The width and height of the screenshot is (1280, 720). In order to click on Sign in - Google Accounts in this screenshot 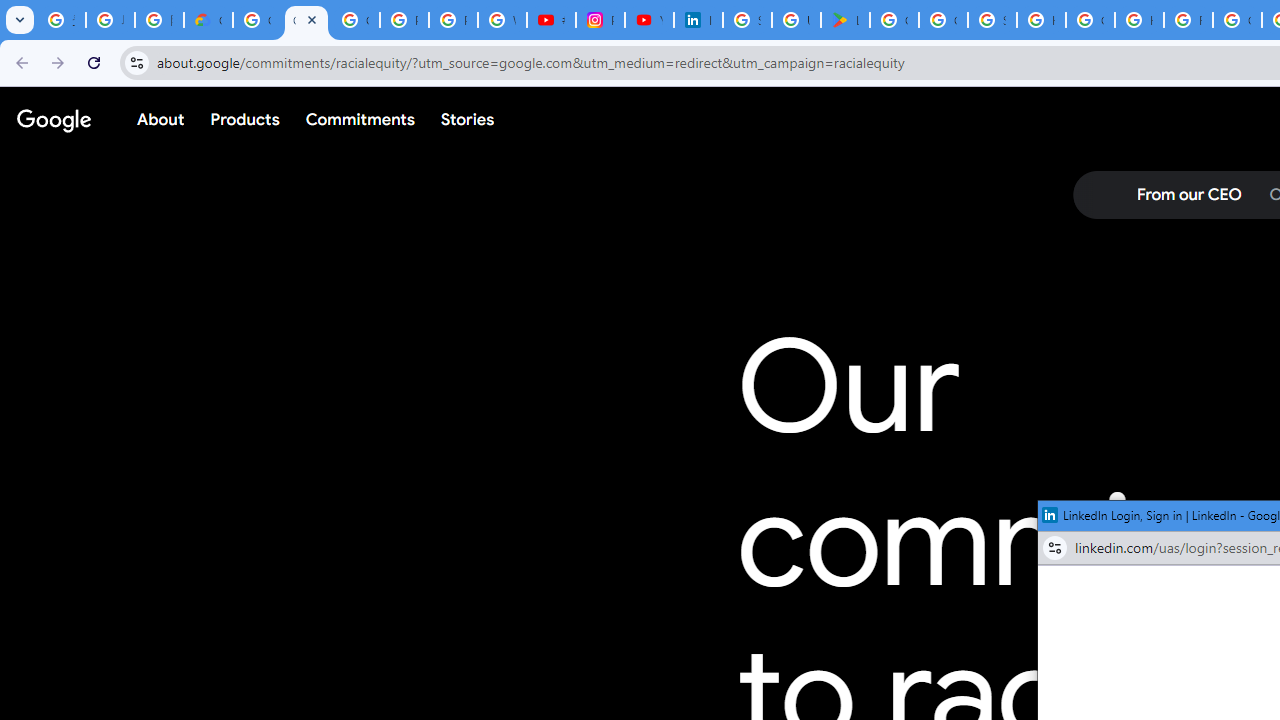, I will do `click(747, 20)`.